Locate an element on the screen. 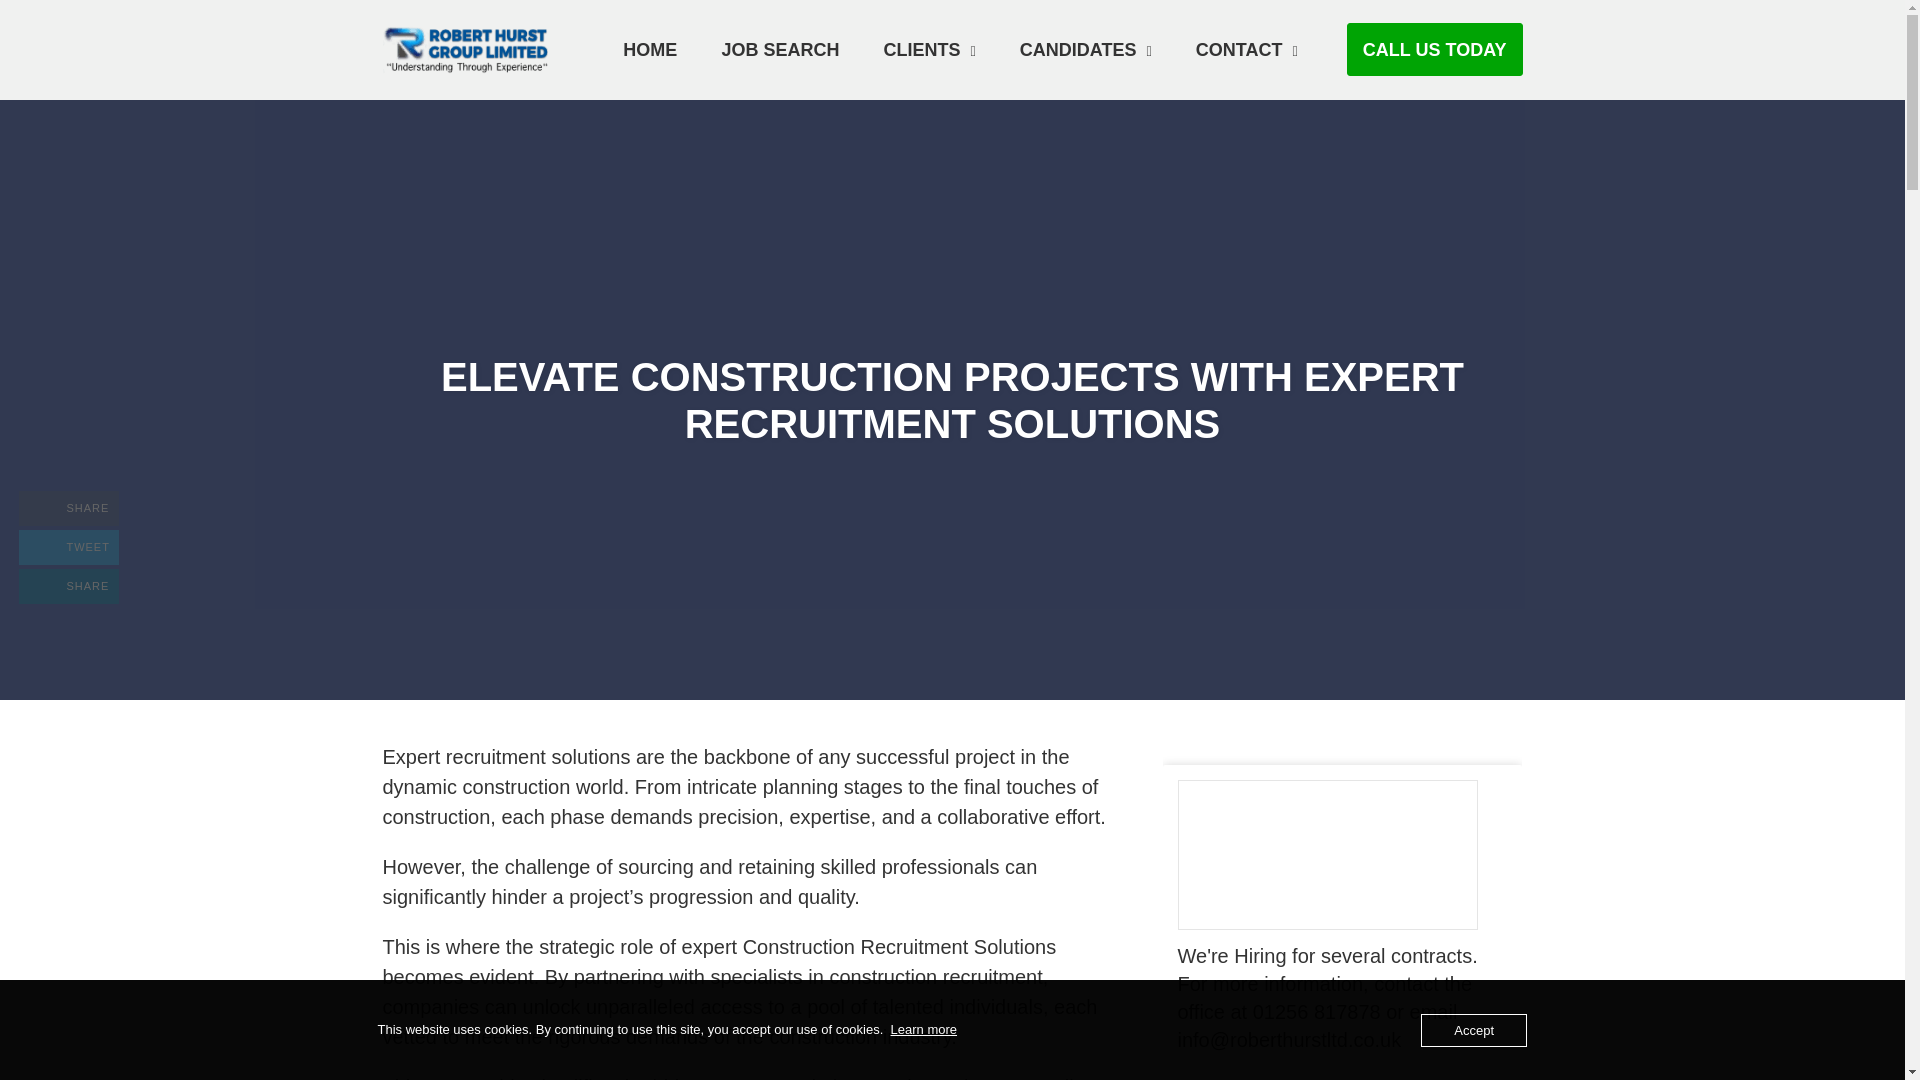 The height and width of the screenshot is (1080, 1920). CANDIDATES is located at coordinates (1086, 49).